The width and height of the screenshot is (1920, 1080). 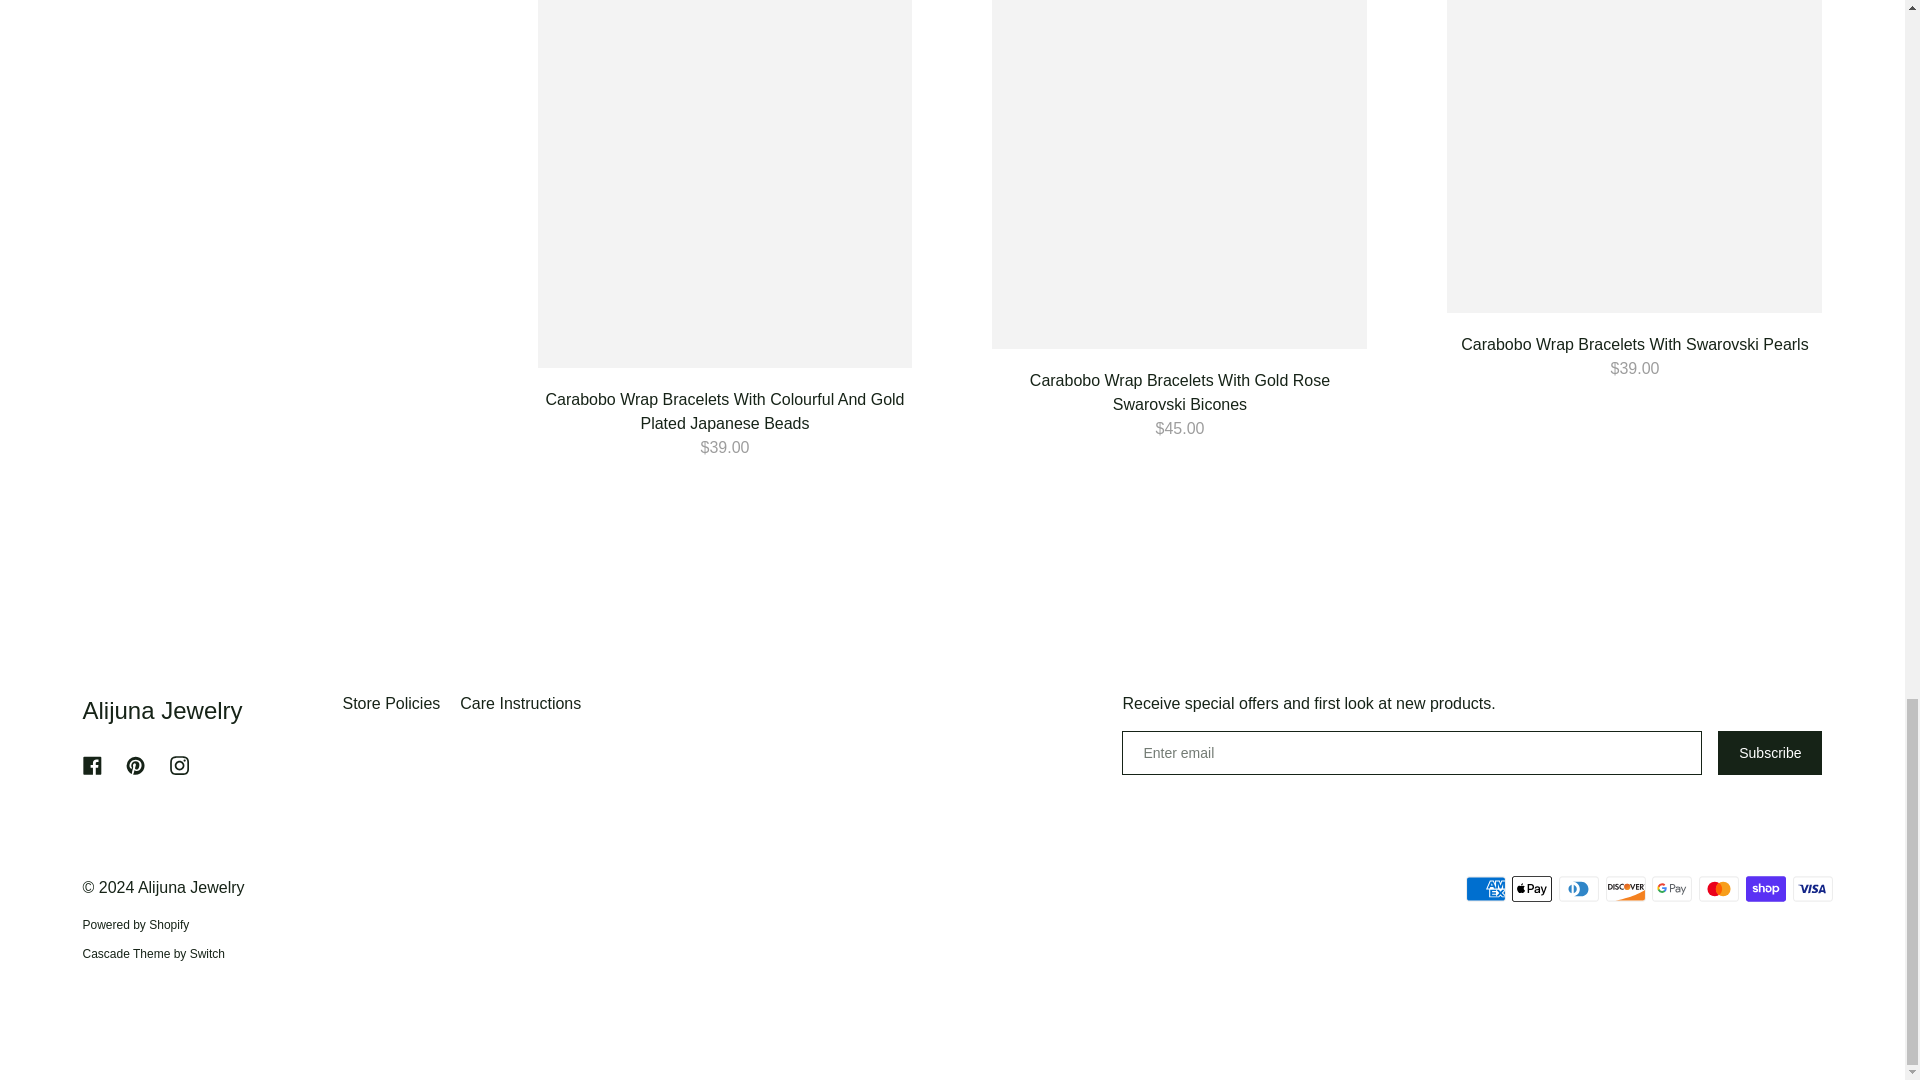 What do you see at coordinates (1765, 888) in the screenshot?
I see `Shop Pay` at bounding box center [1765, 888].